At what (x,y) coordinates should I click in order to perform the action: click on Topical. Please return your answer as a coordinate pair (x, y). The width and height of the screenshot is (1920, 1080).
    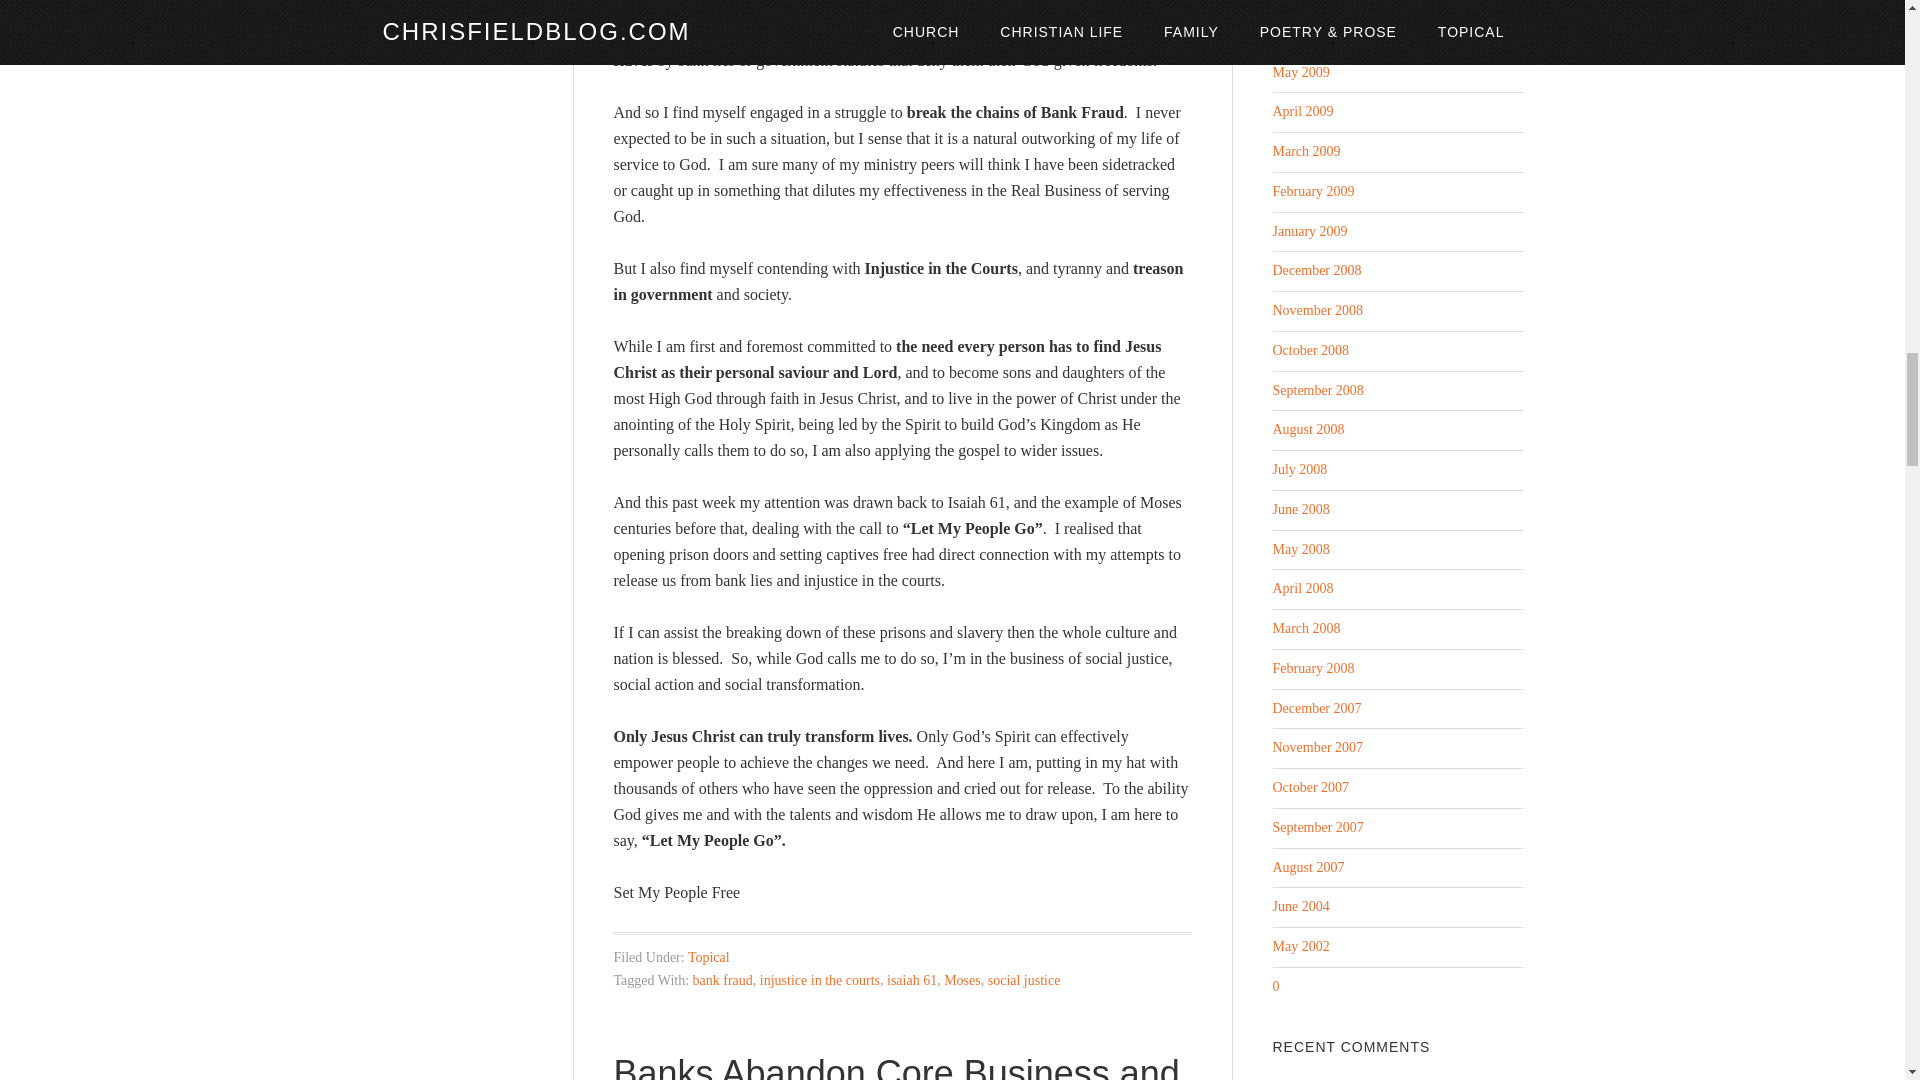
    Looking at the image, I should click on (708, 958).